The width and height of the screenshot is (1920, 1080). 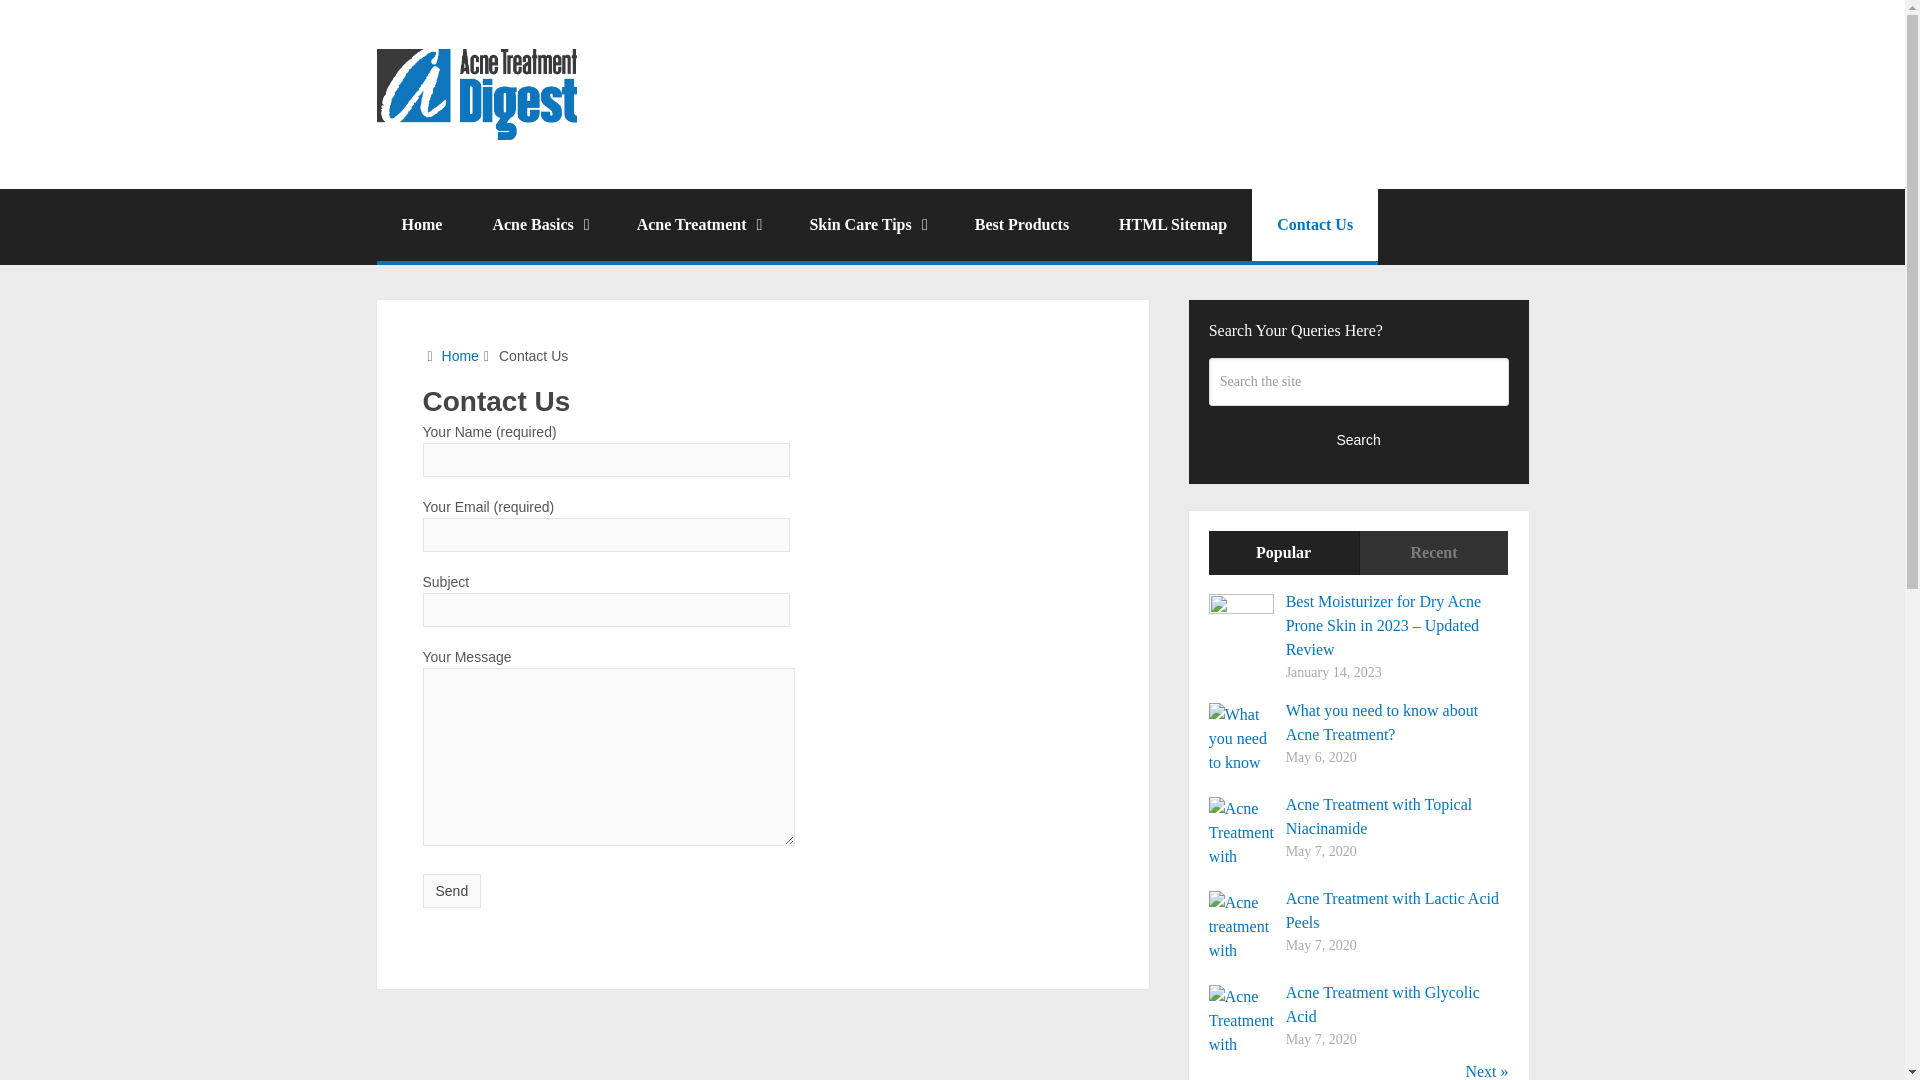 I want to click on What you need to know about Acne Treatment?, so click(x=1382, y=722).